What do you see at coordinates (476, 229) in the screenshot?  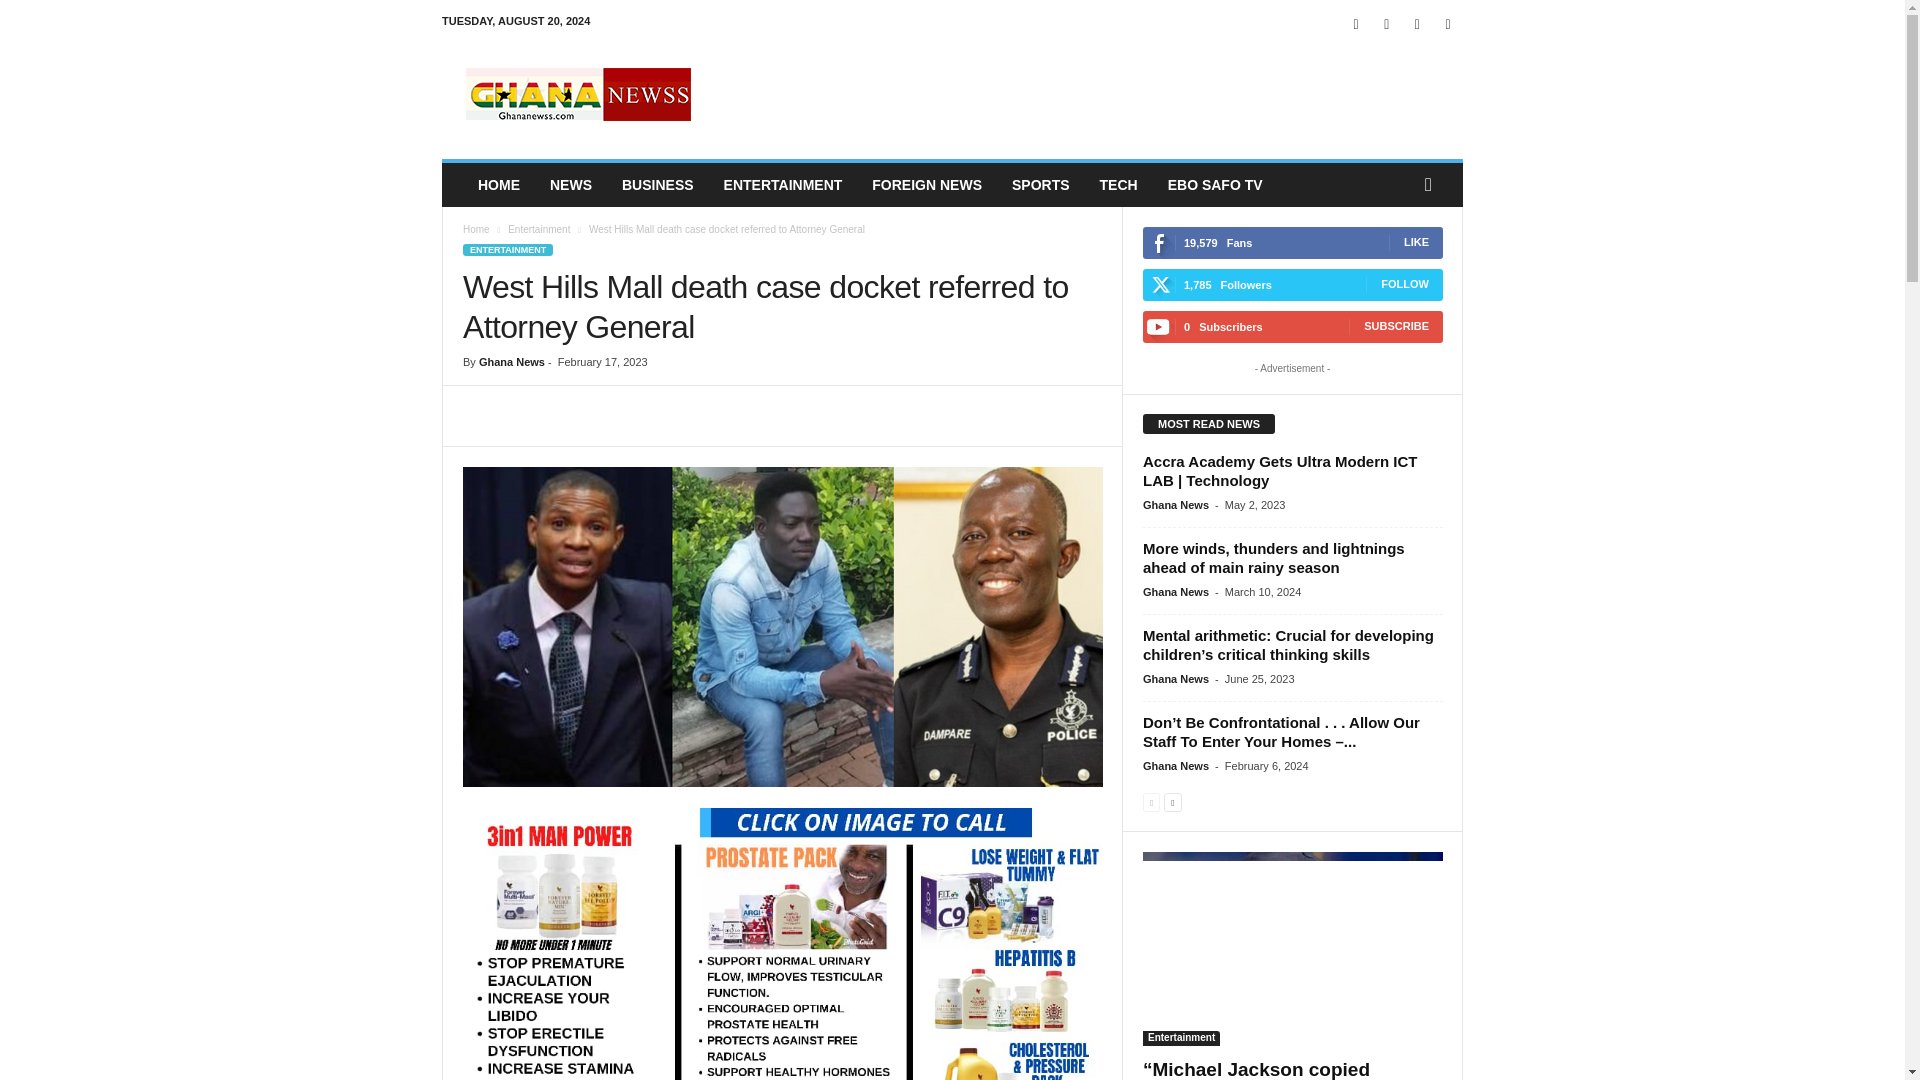 I see `Home` at bounding box center [476, 229].